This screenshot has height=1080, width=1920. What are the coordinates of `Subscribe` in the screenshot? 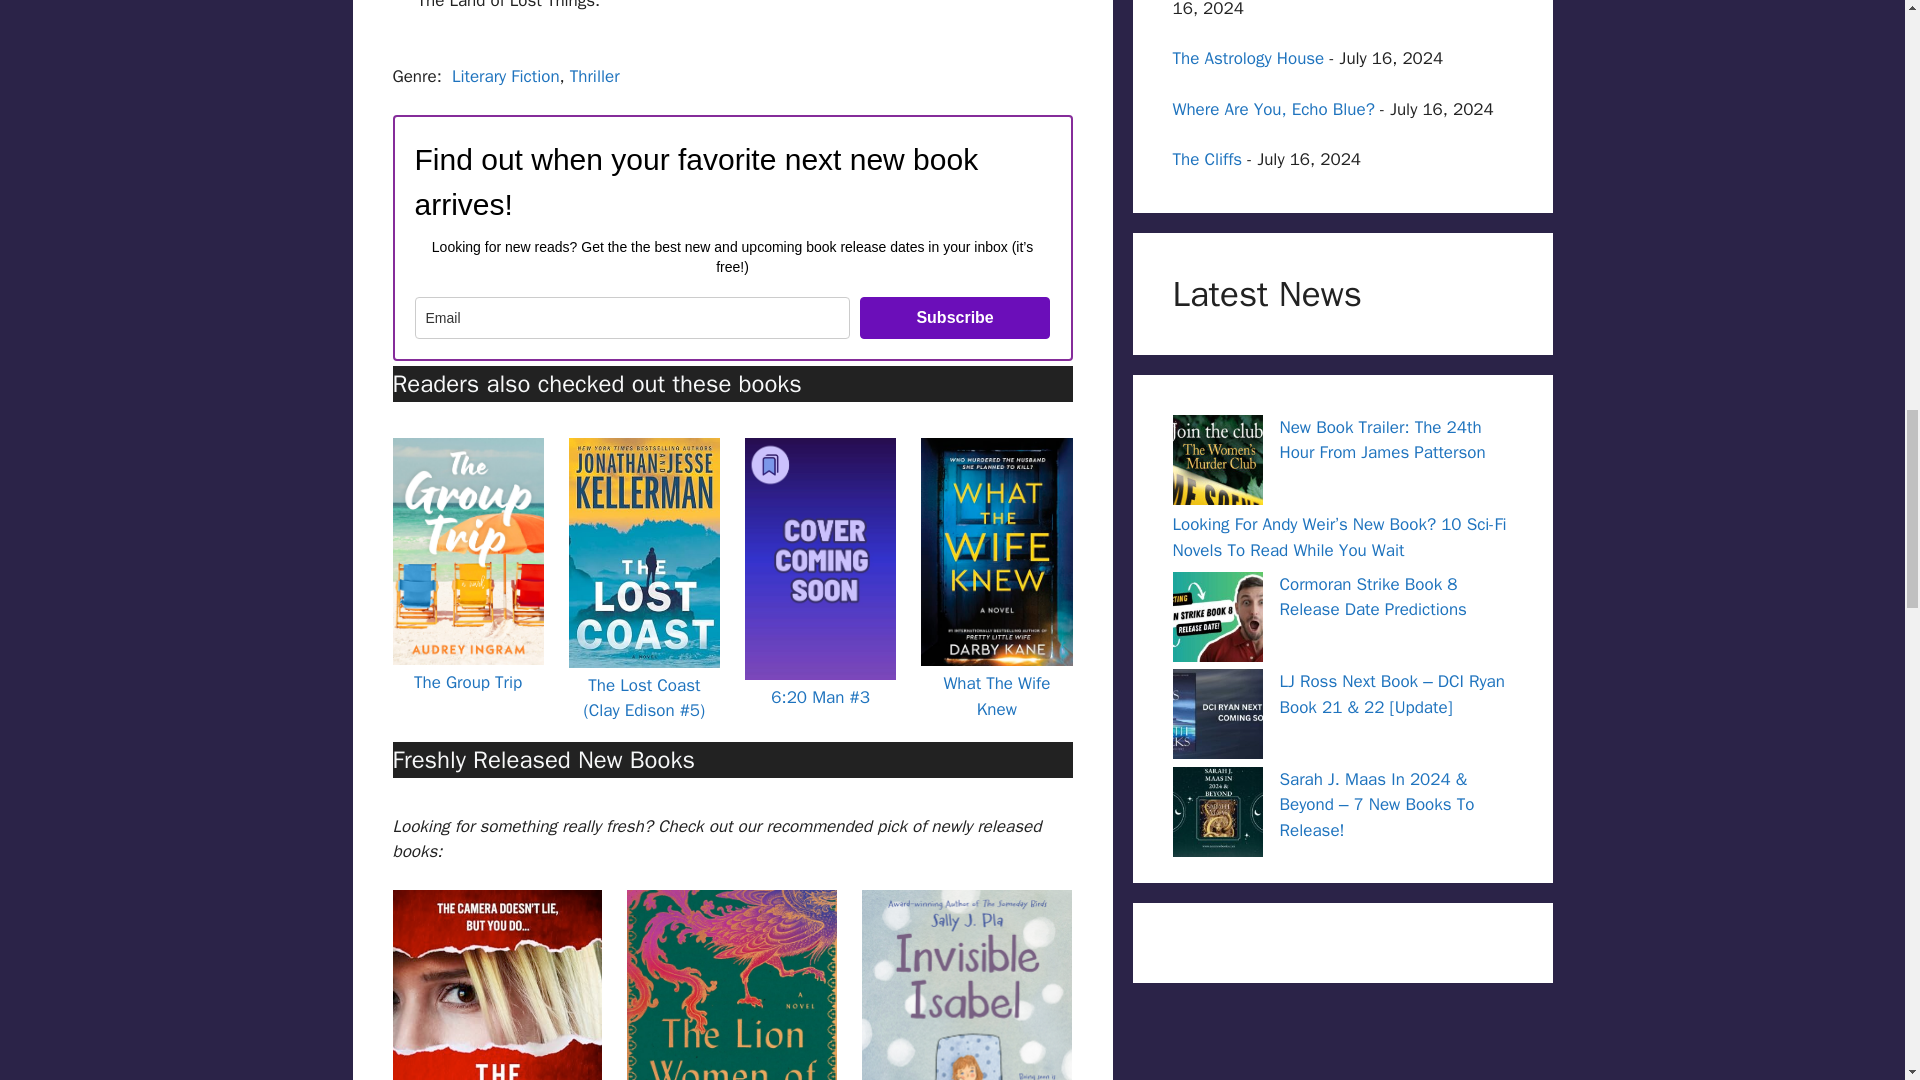 It's located at (955, 318).